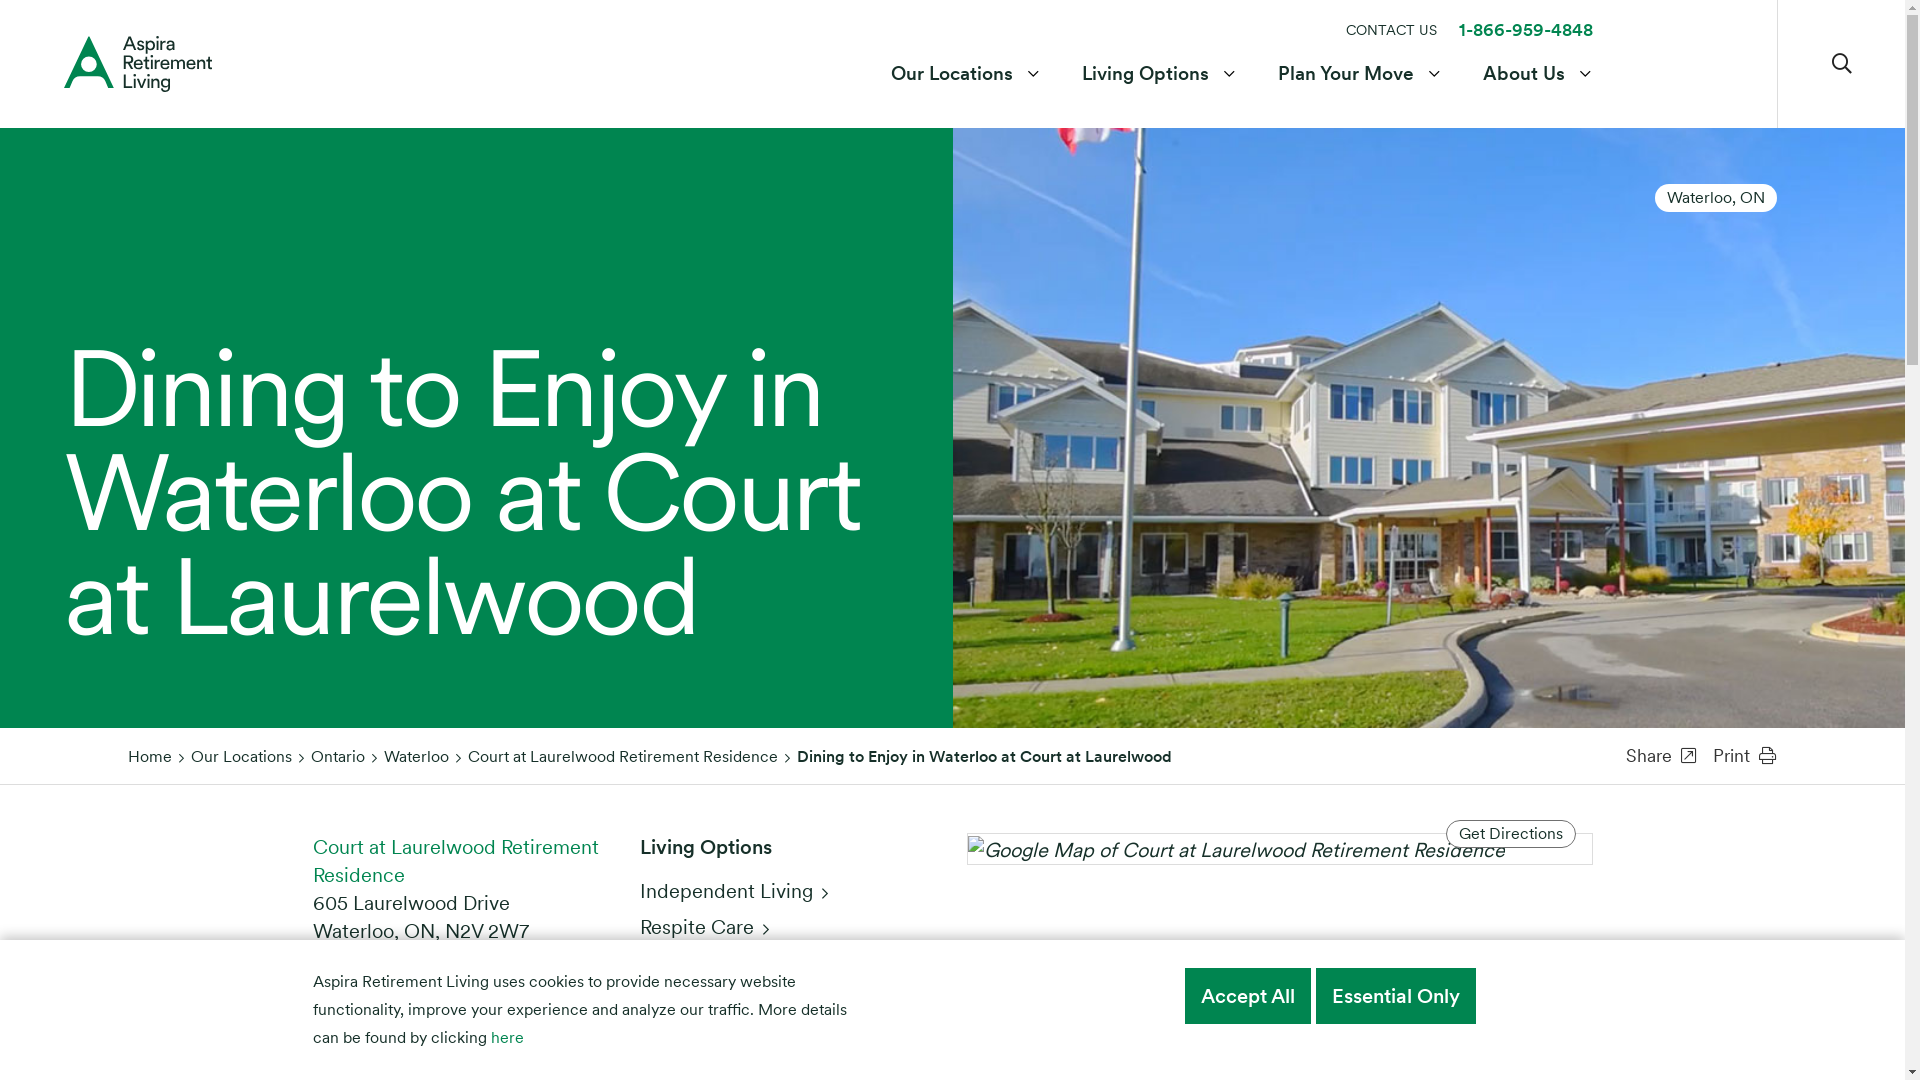 The width and height of the screenshot is (1920, 1080). Describe the element at coordinates (1348, 64) in the screenshot. I see `Plan Your Move` at that location.